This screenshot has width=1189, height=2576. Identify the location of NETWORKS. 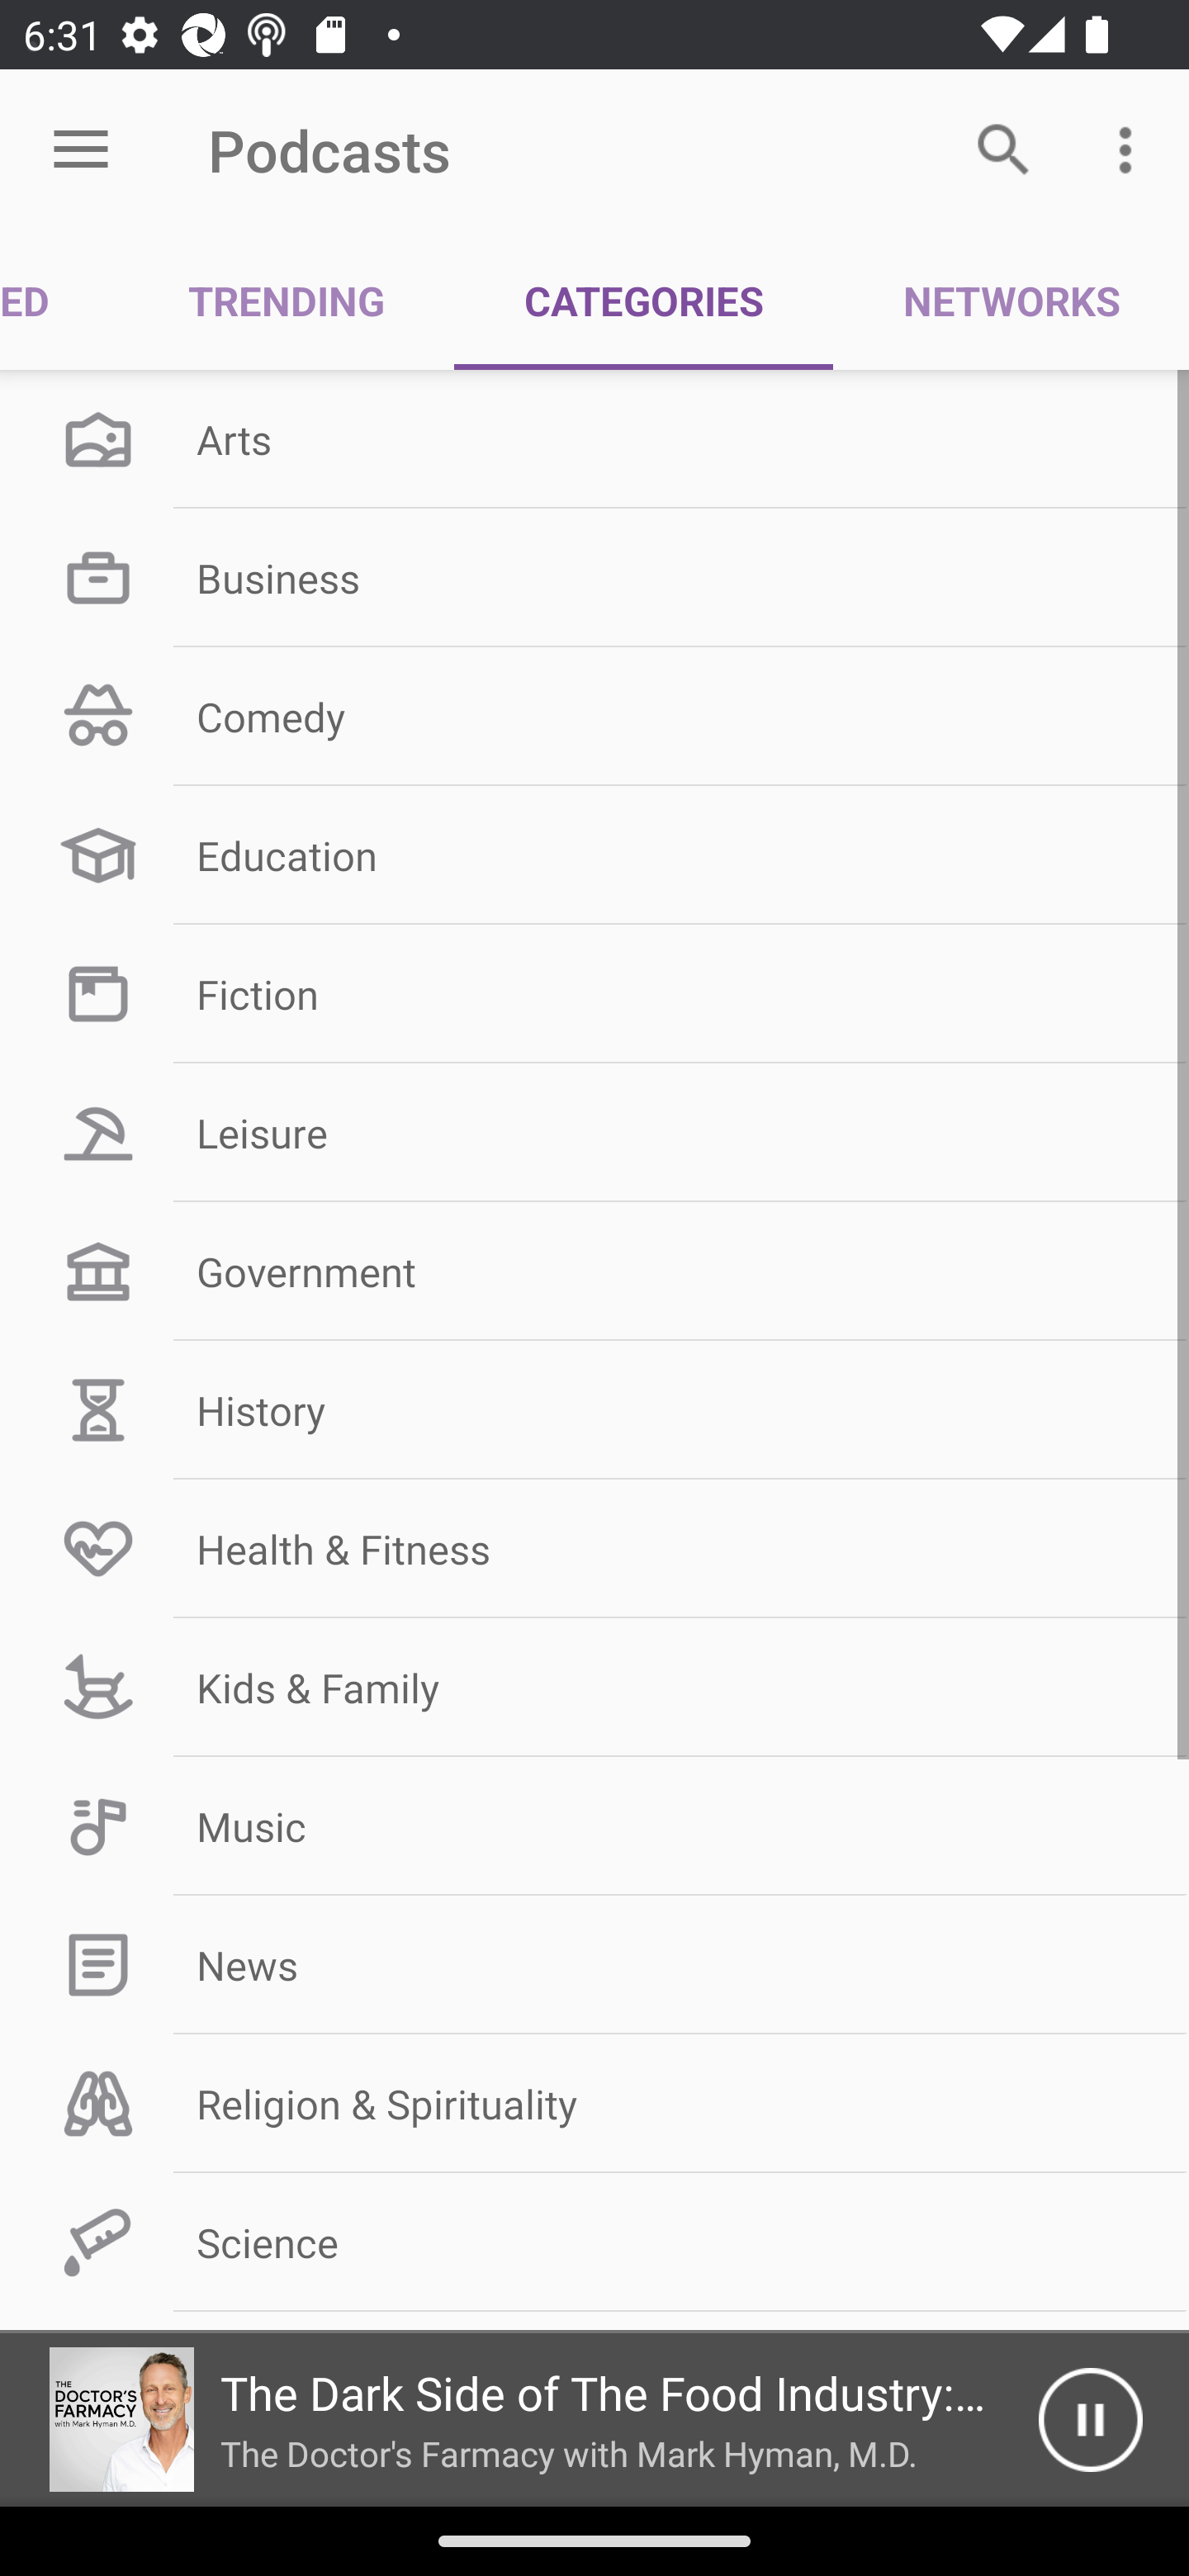
(1011, 301).